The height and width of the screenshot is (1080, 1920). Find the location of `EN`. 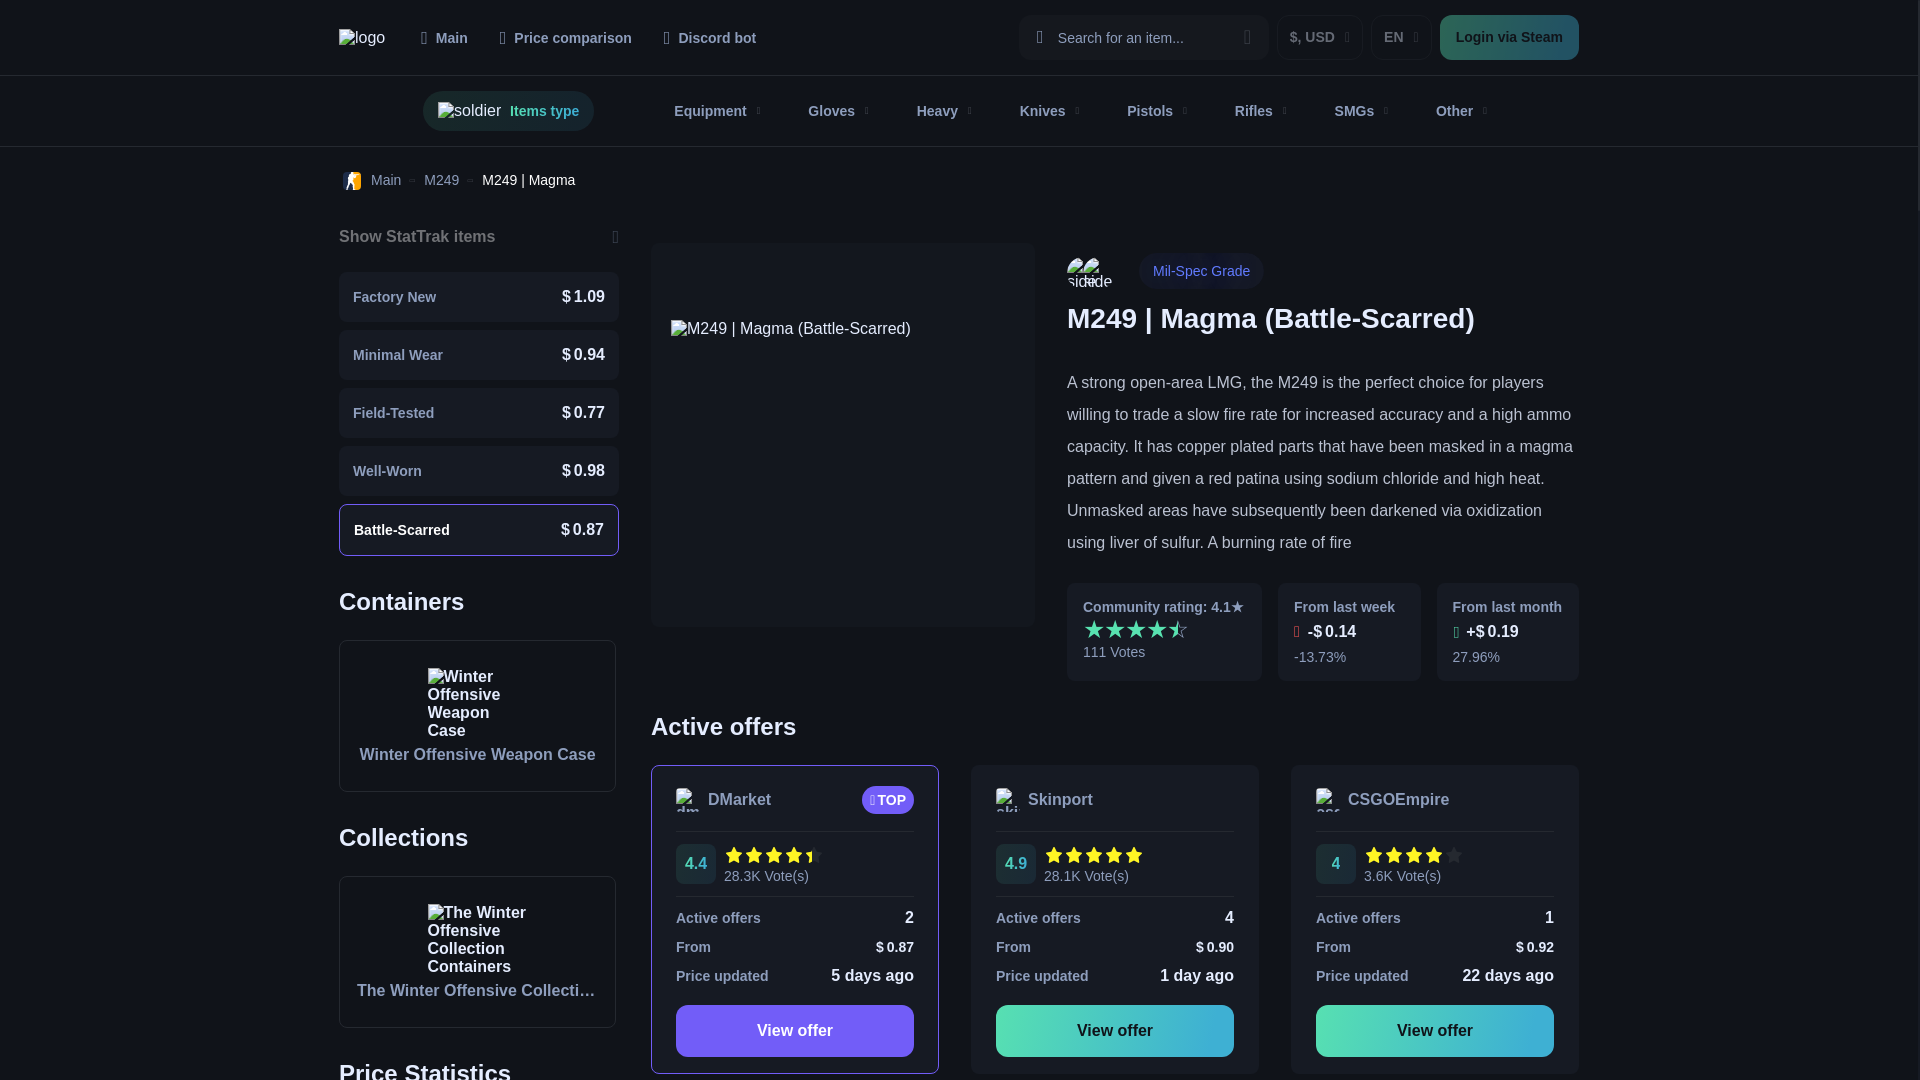

EN is located at coordinates (1401, 38).